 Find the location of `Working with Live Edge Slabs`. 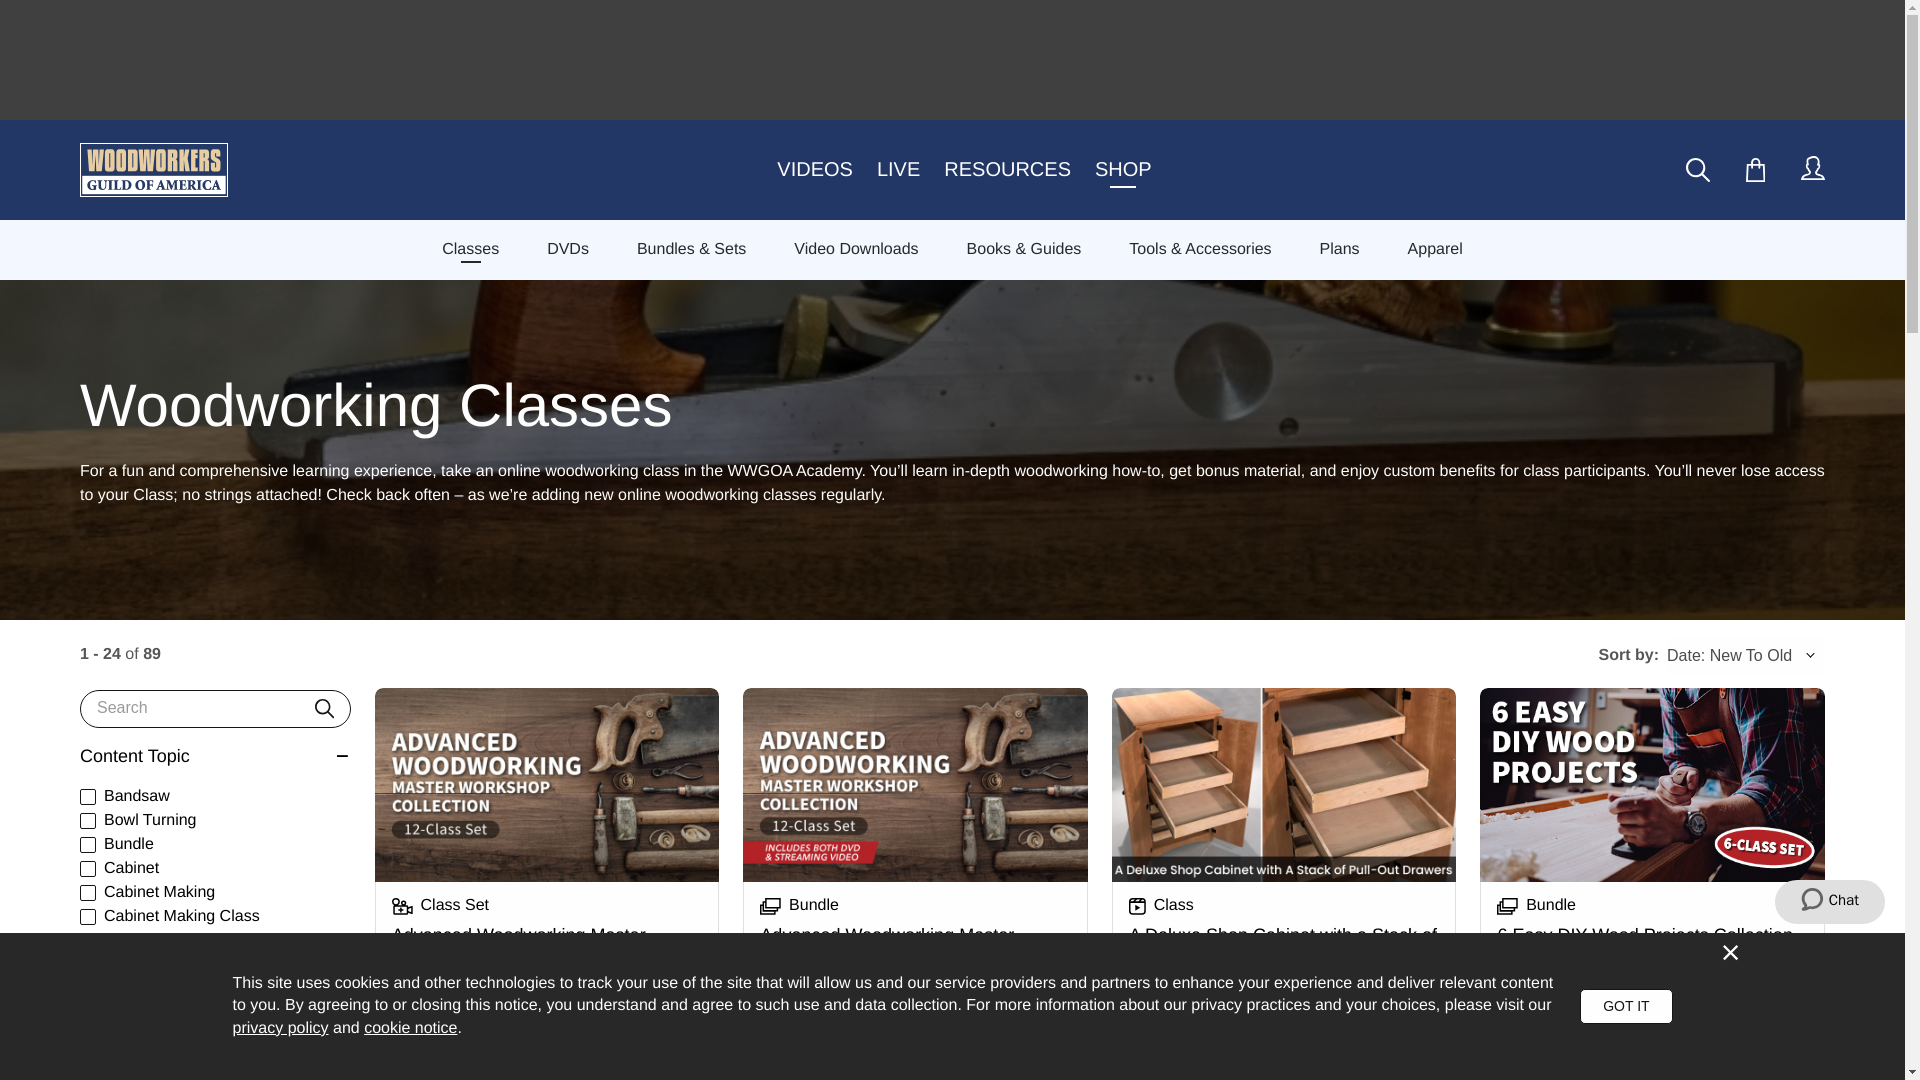

Working with Live Edge Slabs is located at coordinates (1652, 1069).